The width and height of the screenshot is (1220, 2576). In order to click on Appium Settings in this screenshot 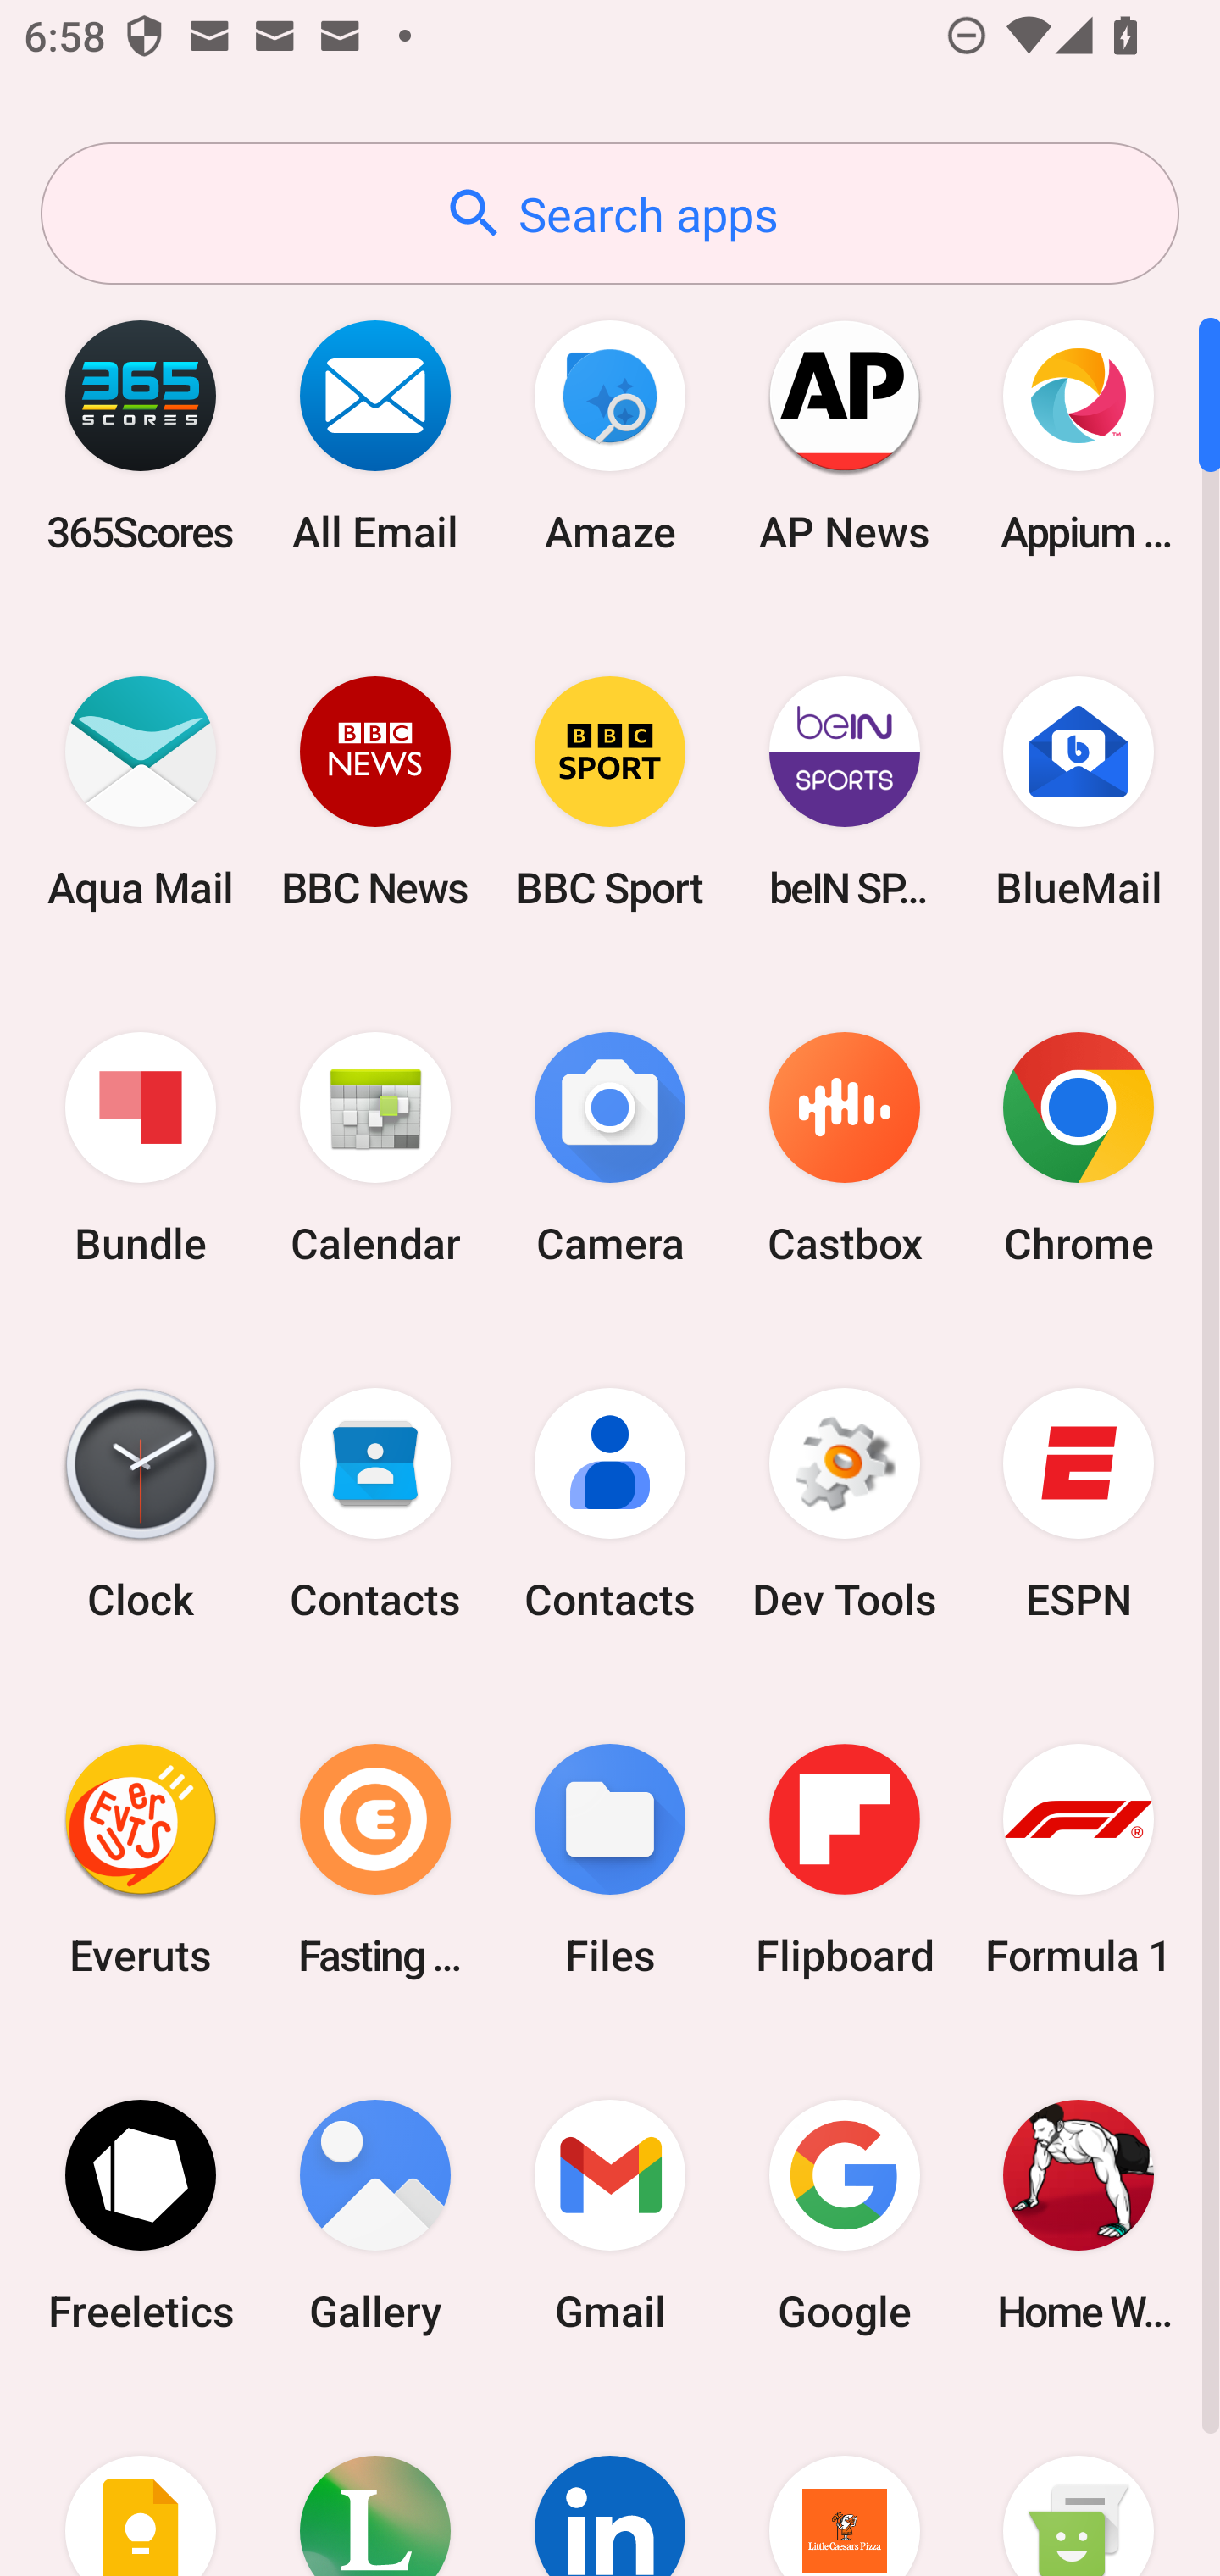, I will do `click(1079, 436)`.